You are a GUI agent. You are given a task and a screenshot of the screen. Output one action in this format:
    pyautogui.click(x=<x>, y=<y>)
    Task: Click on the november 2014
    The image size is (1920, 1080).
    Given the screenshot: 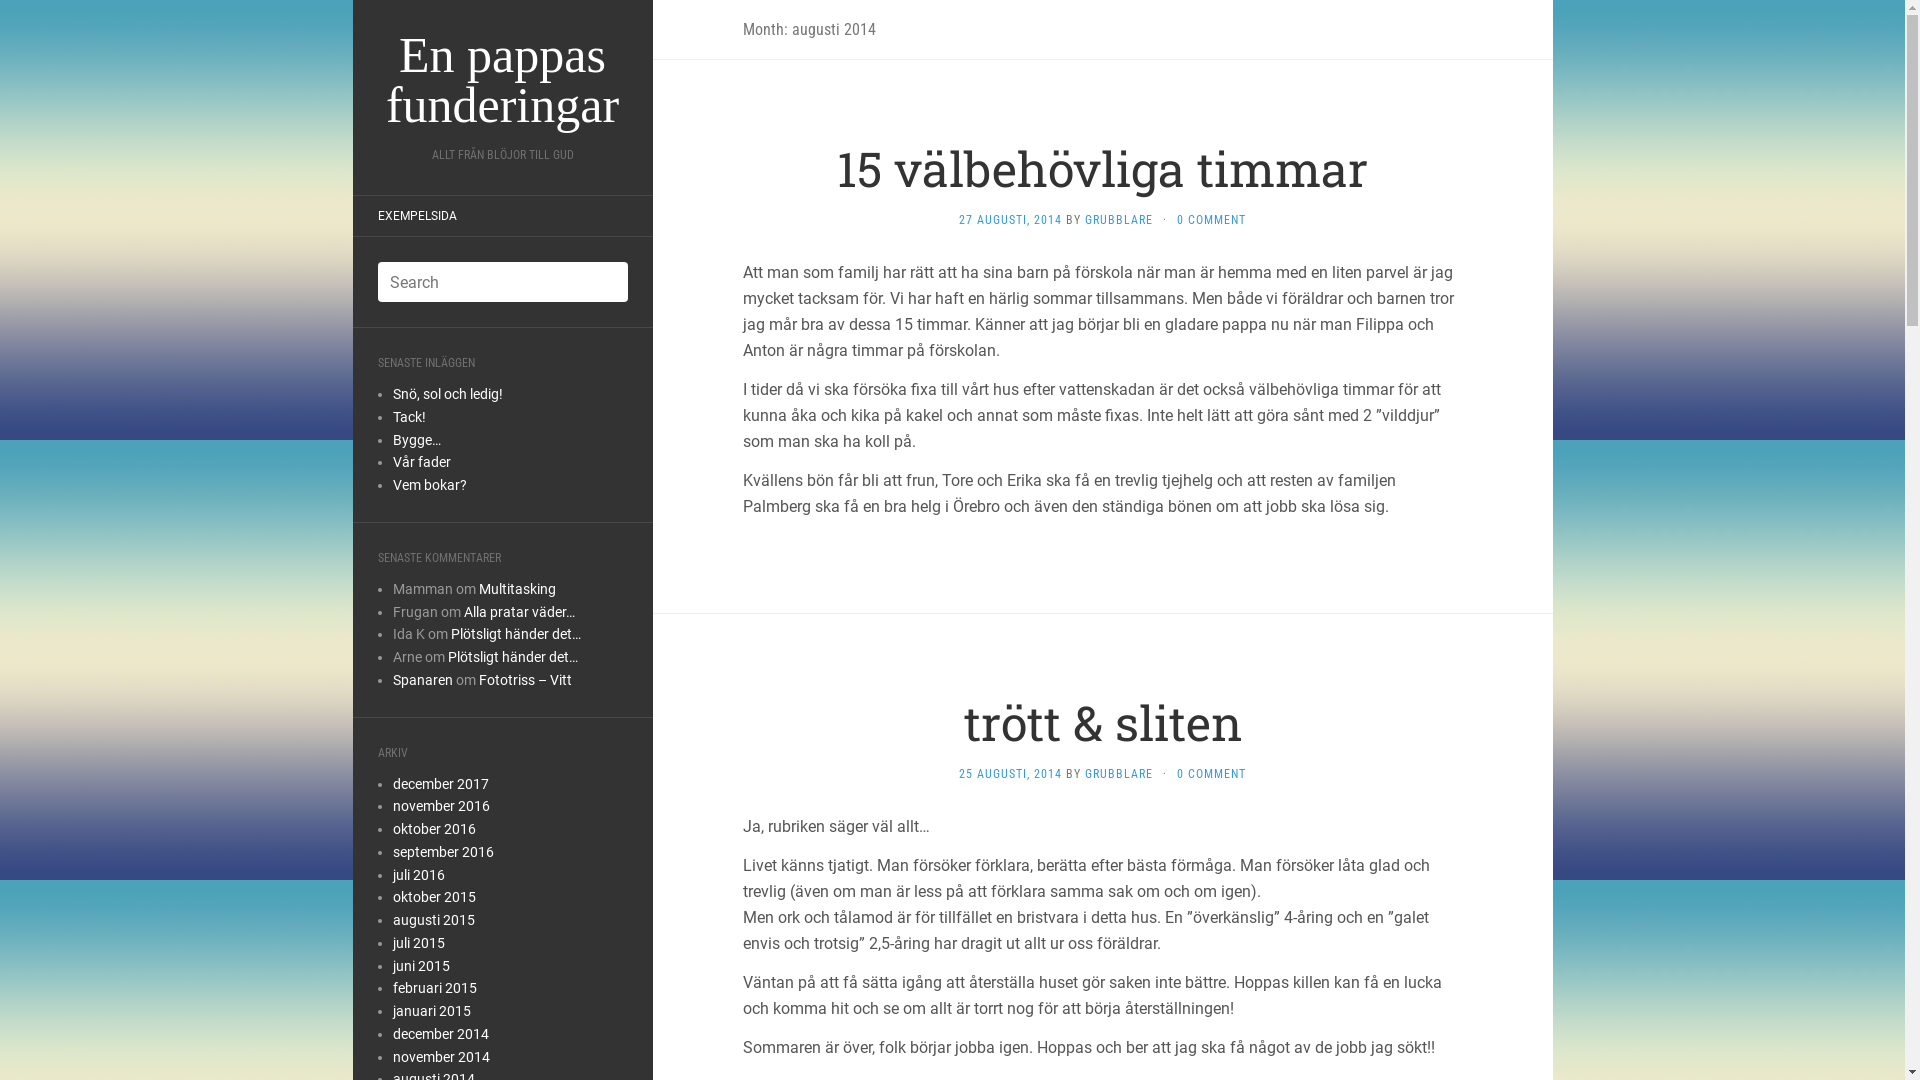 What is the action you would take?
    pyautogui.click(x=440, y=1056)
    